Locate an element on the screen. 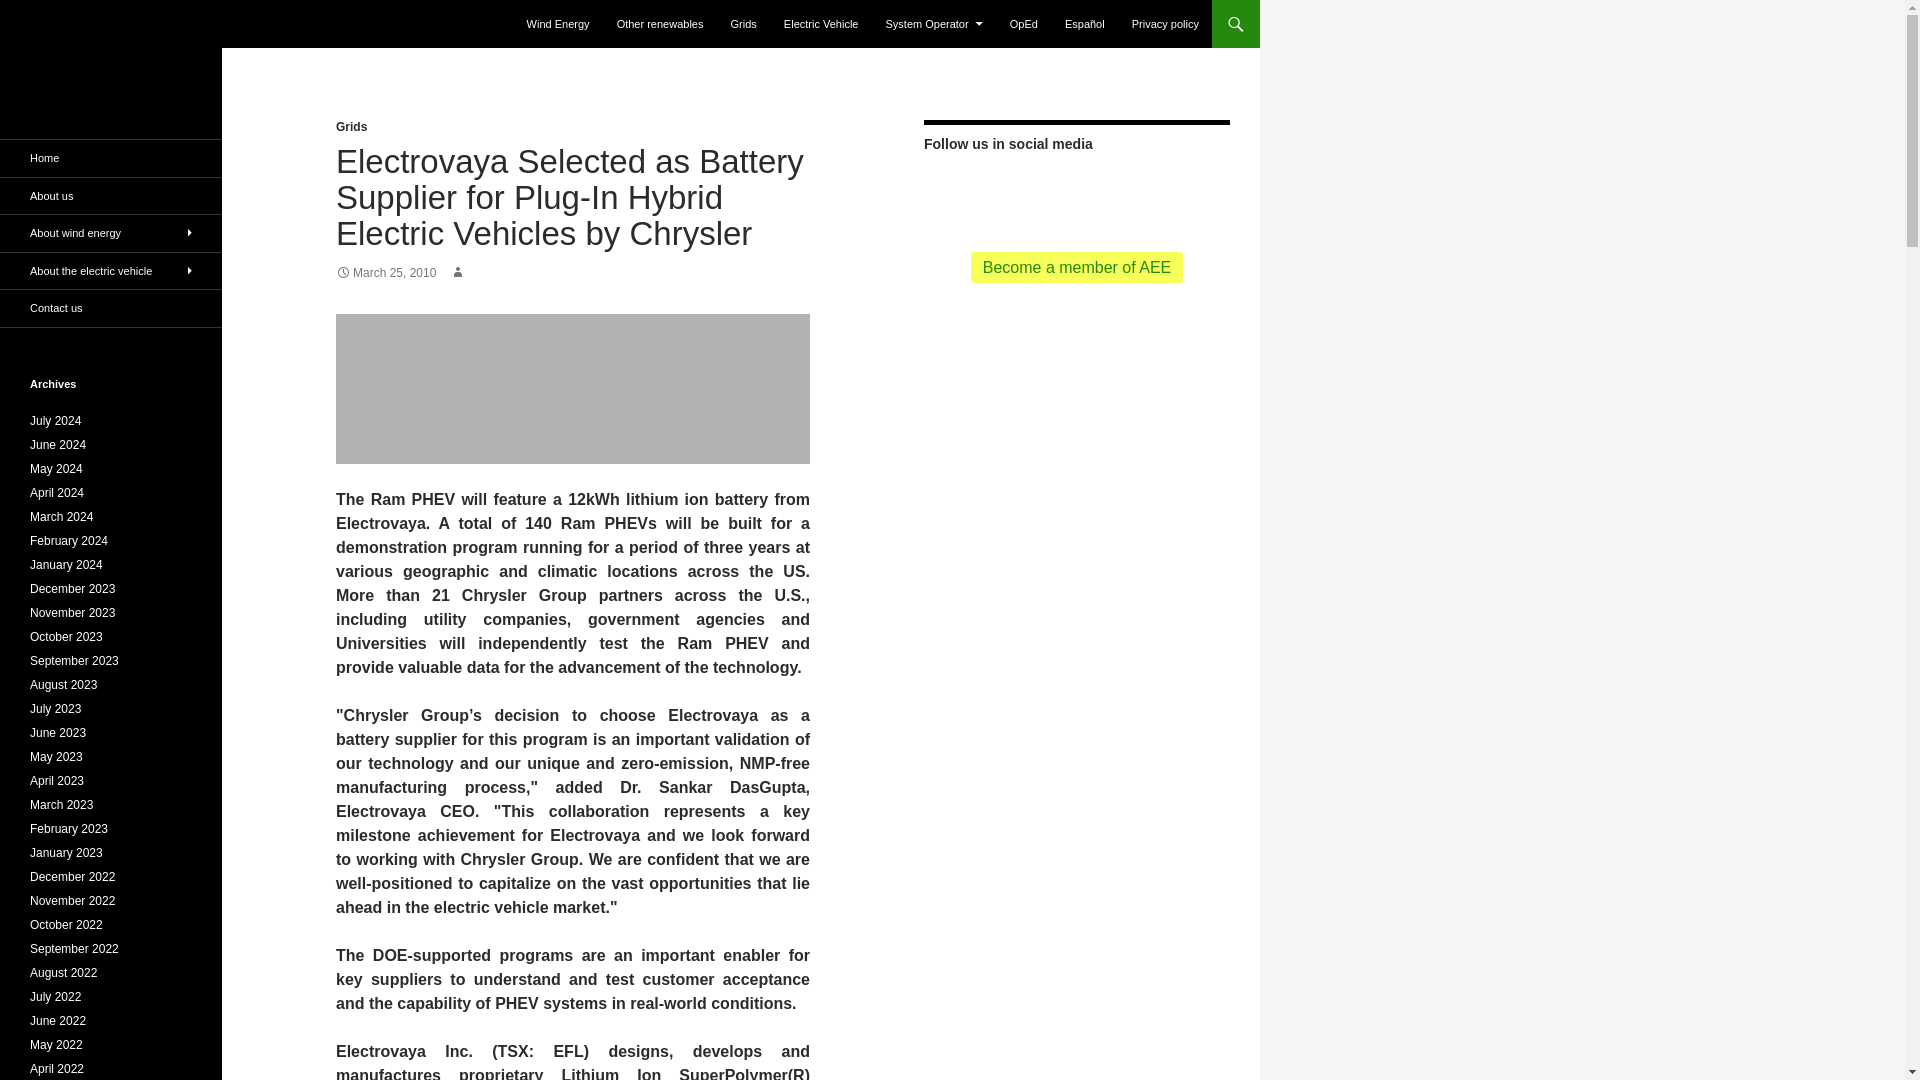 Image resolution: width=1920 pixels, height=1080 pixels. OpEd is located at coordinates (1024, 24).